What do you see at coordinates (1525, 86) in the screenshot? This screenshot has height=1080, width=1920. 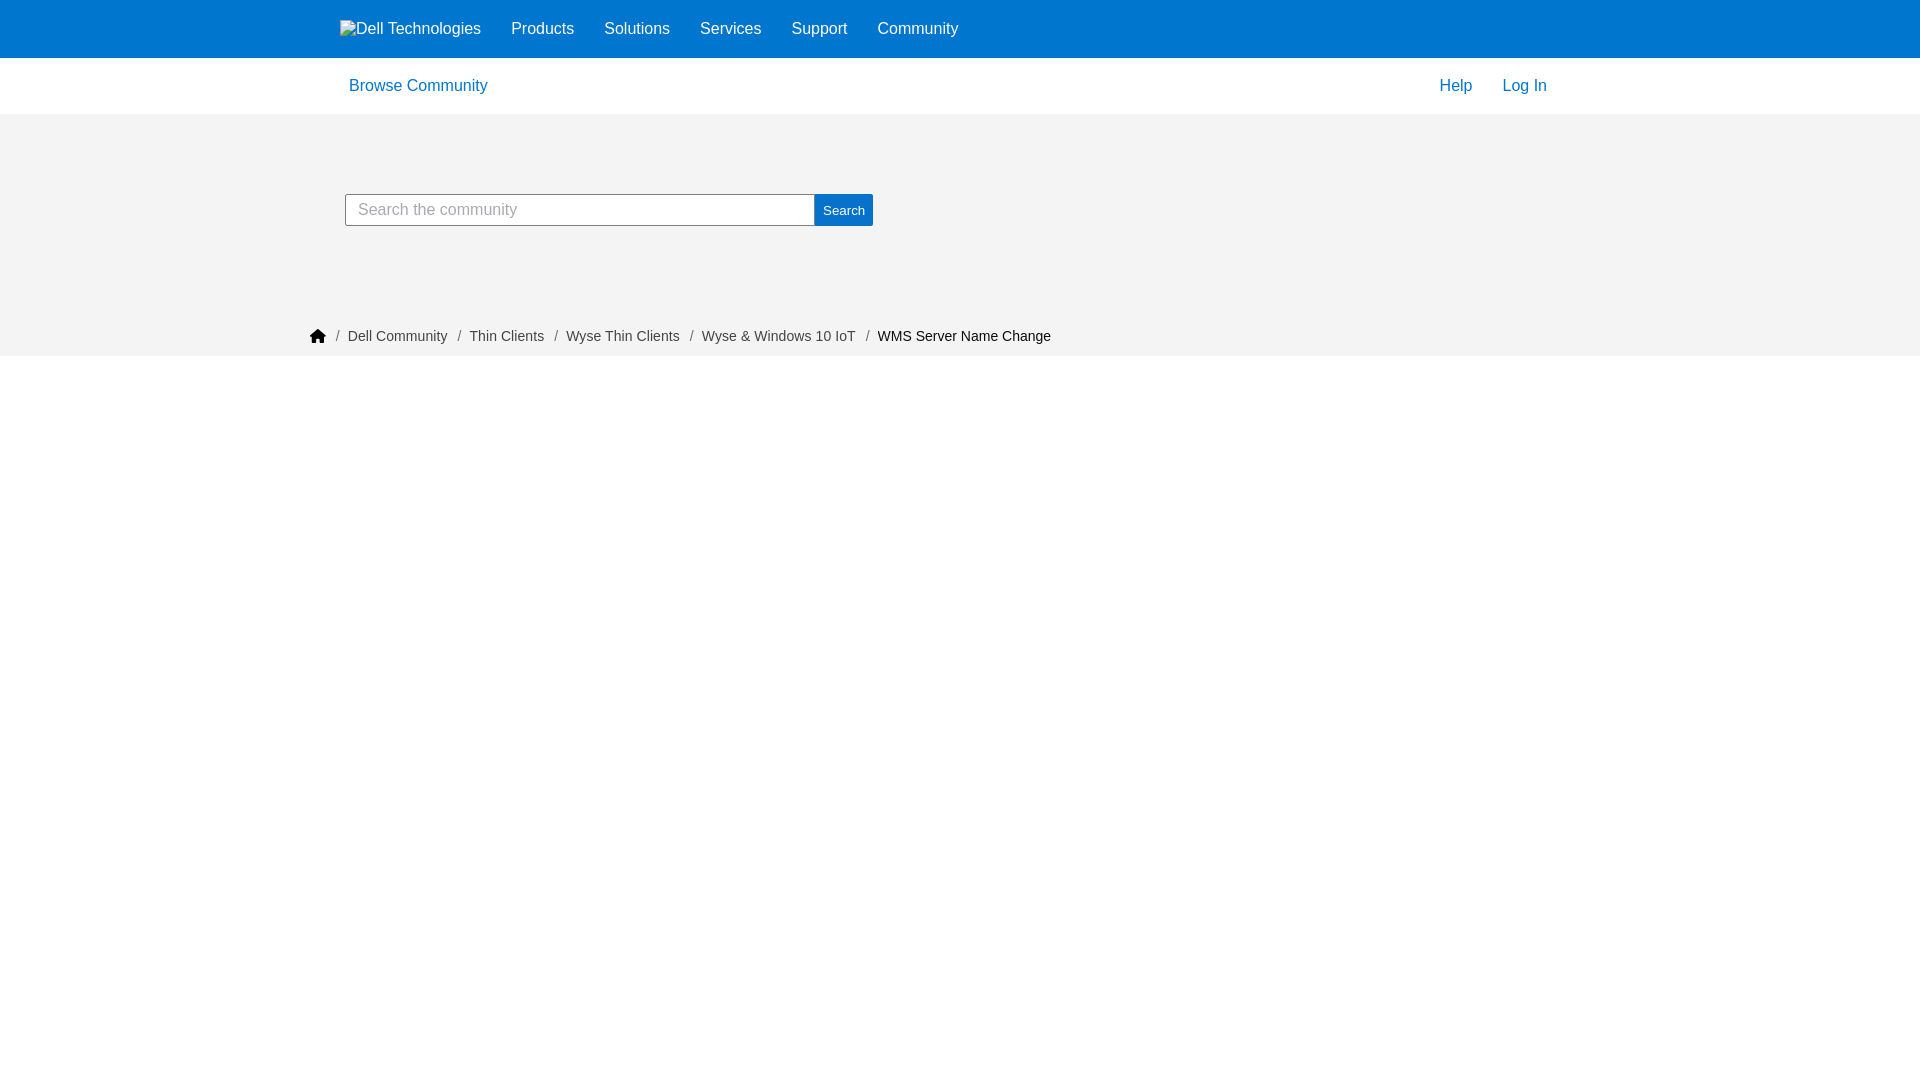 I see `Log In` at bounding box center [1525, 86].